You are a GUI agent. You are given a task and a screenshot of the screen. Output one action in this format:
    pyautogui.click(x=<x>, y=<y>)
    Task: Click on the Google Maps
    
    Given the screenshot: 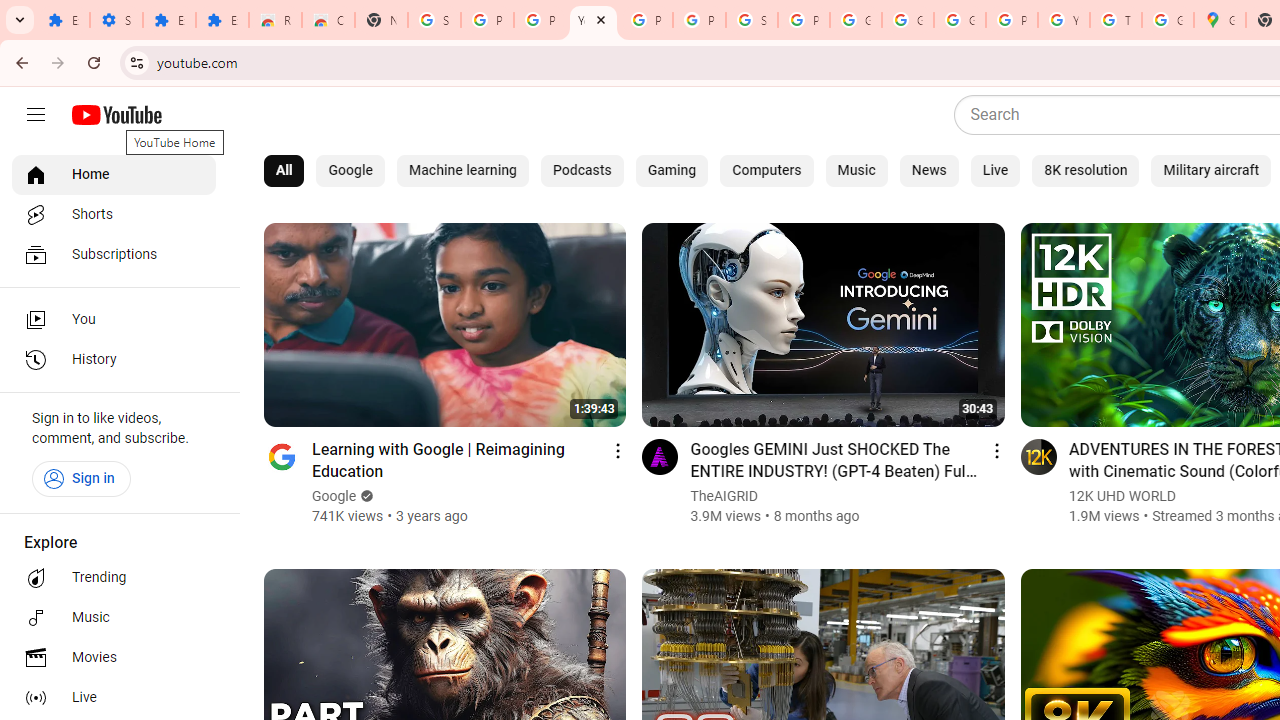 What is the action you would take?
    pyautogui.click(x=1220, y=20)
    